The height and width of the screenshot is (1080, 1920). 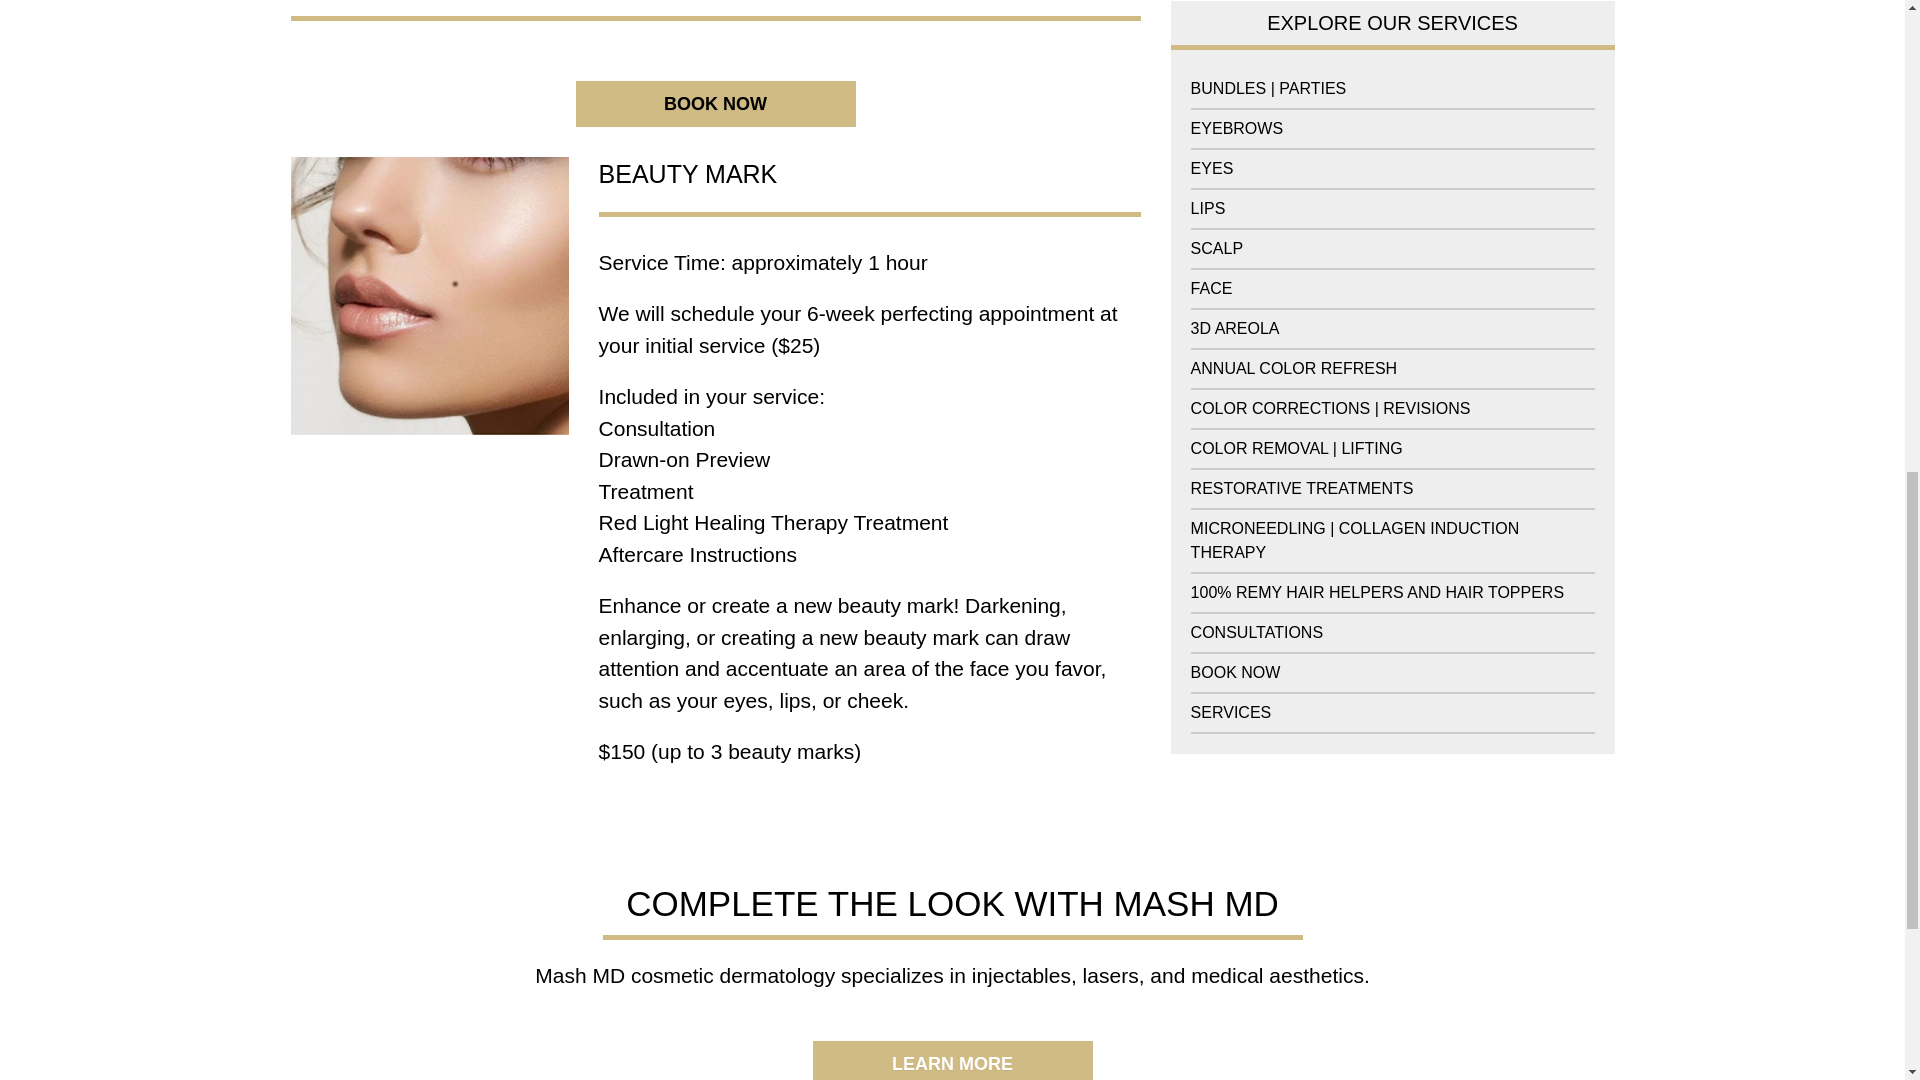 What do you see at coordinates (1212, 114) in the screenshot?
I see `EYES` at bounding box center [1212, 114].